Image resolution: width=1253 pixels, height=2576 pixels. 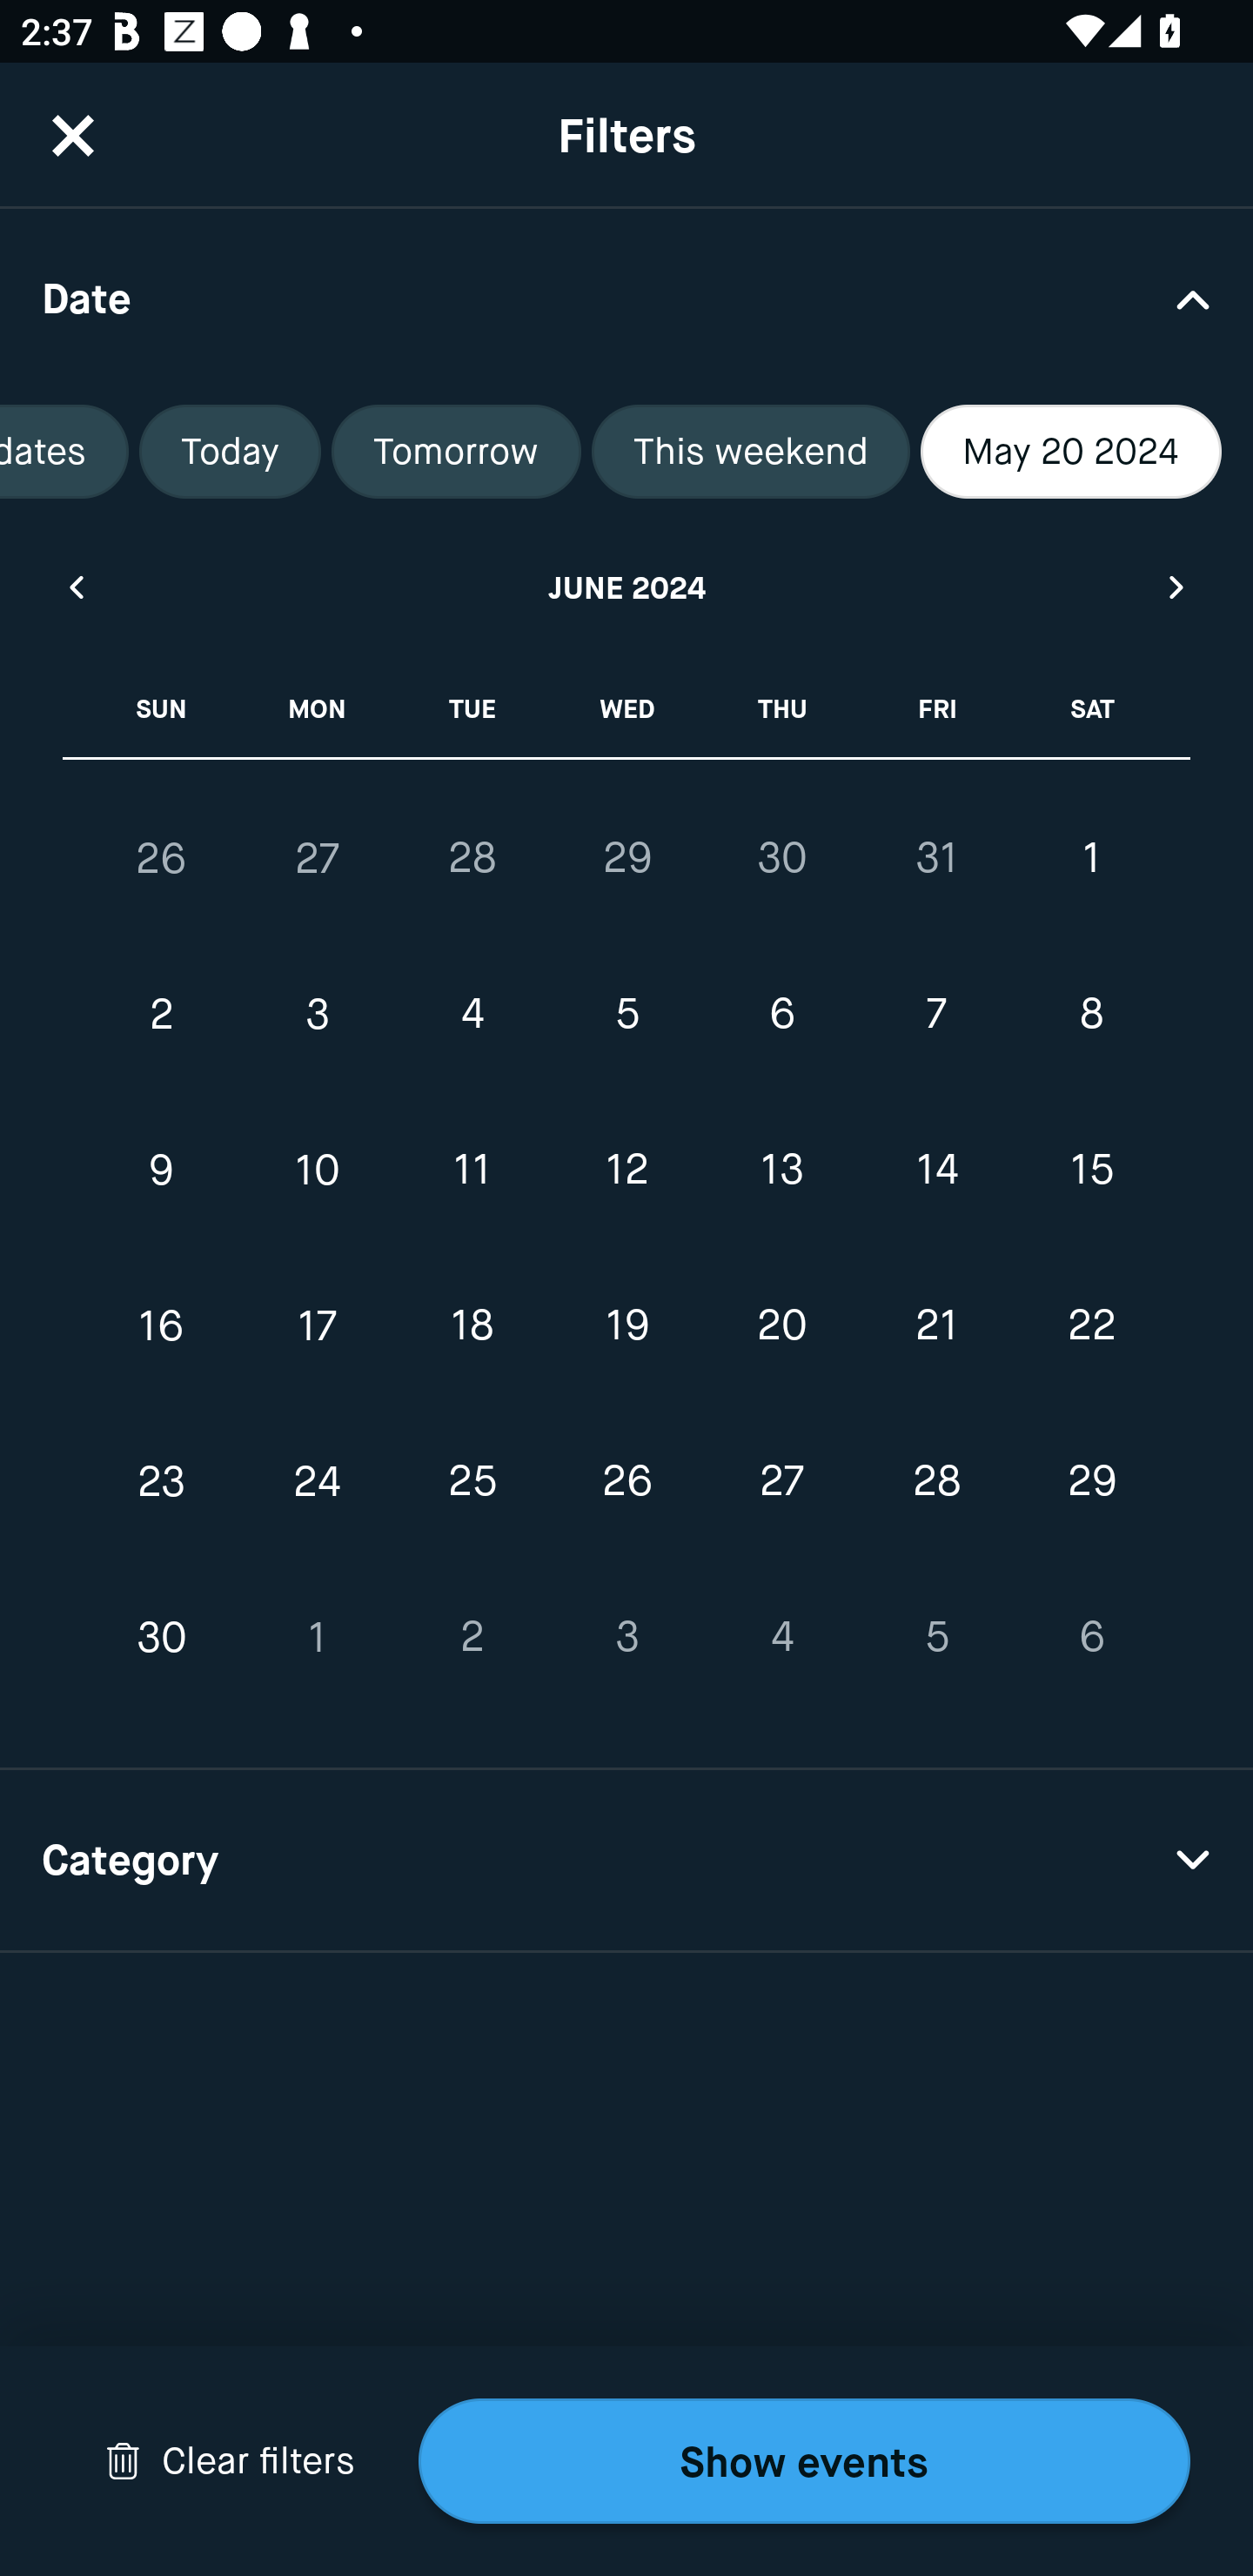 I want to click on 18, so click(x=472, y=1325).